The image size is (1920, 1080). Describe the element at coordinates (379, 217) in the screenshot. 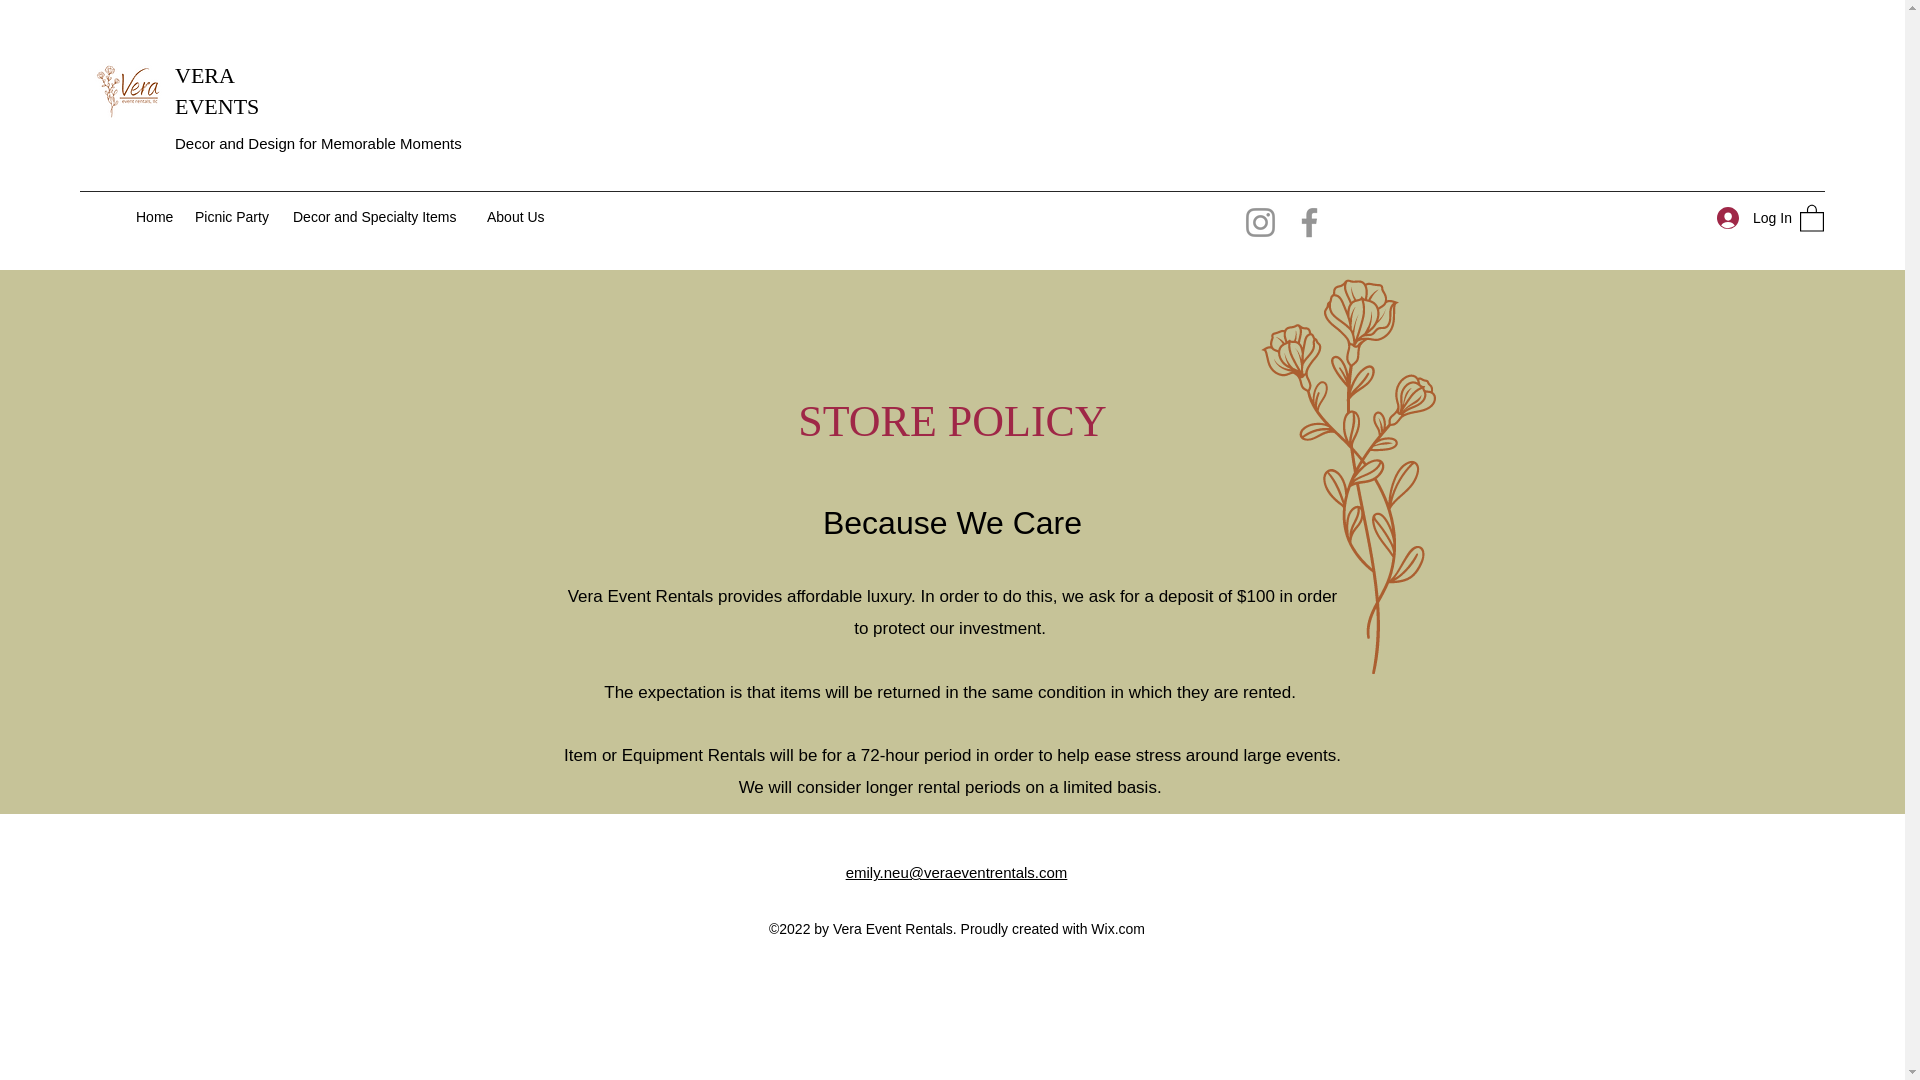

I see `Decor and Specialty Items` at that location.